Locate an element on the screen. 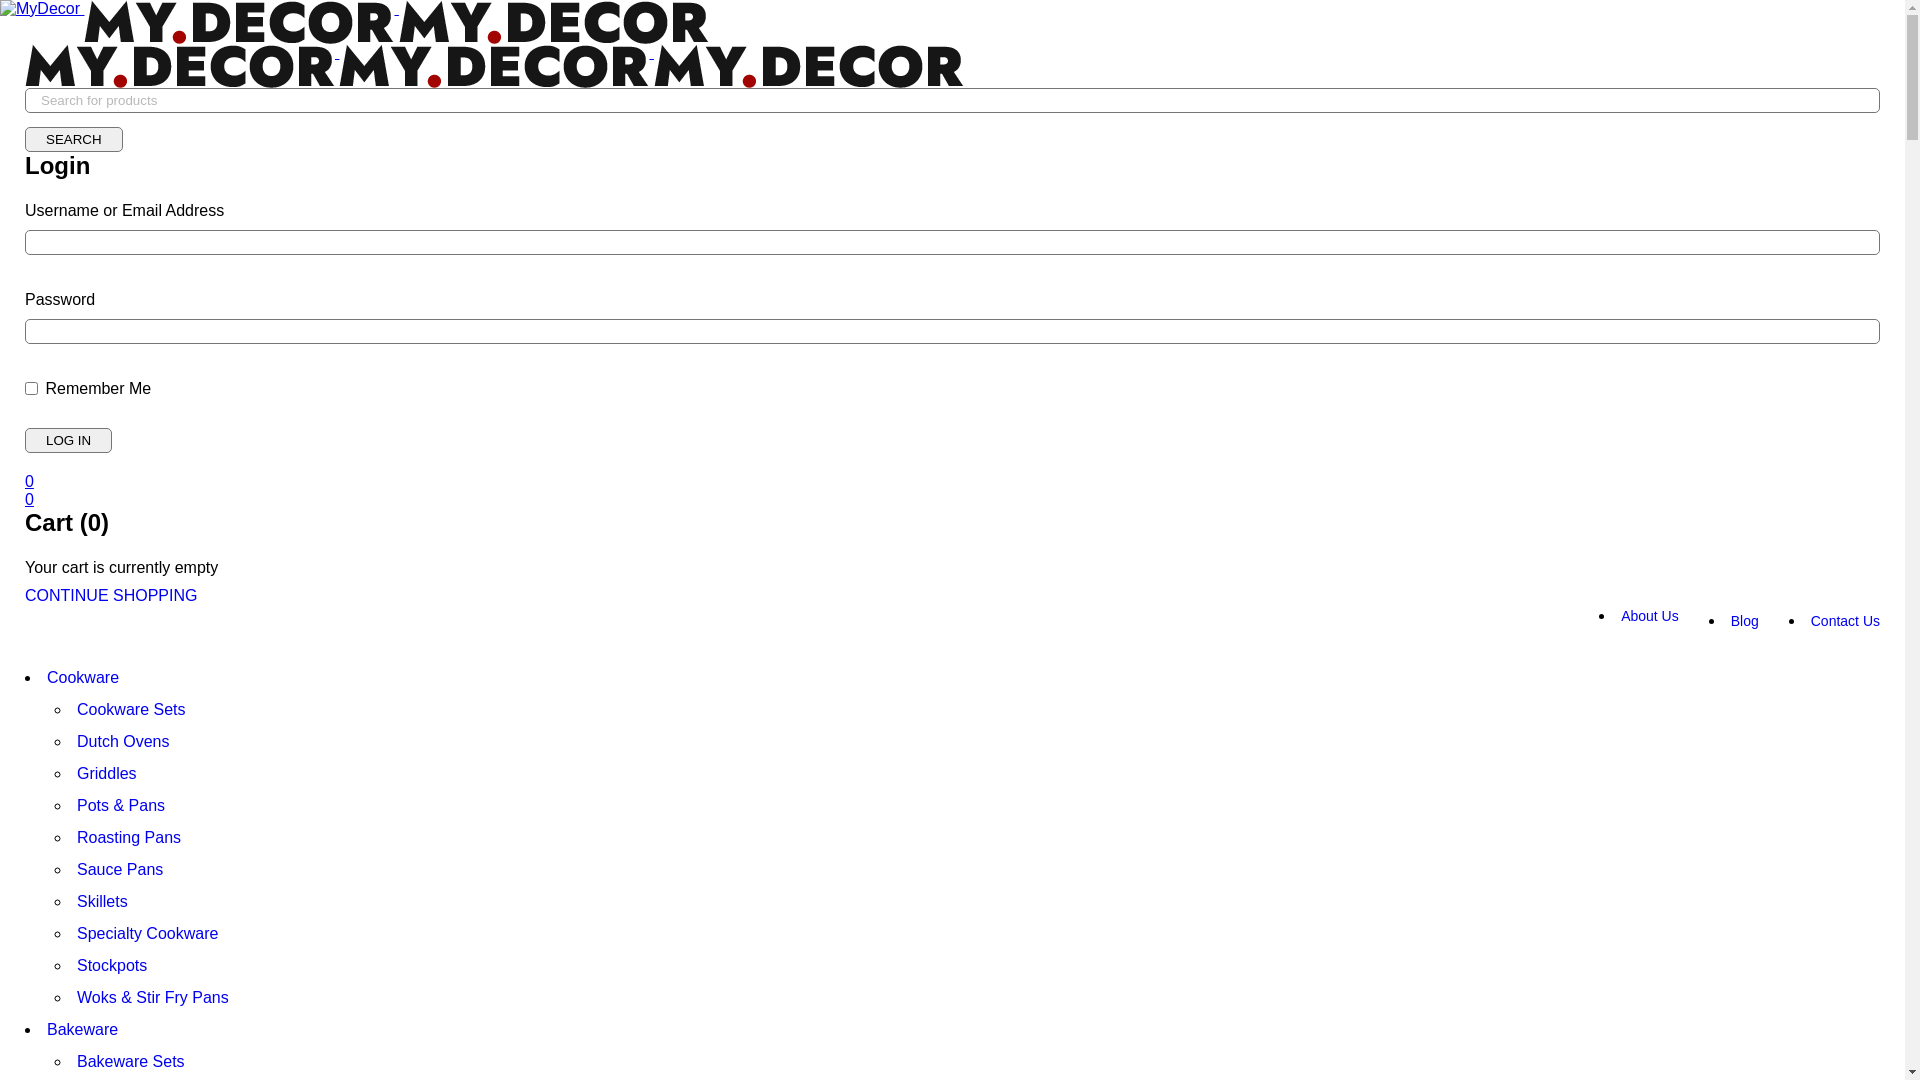  0 is located at coordinates (30, 482).